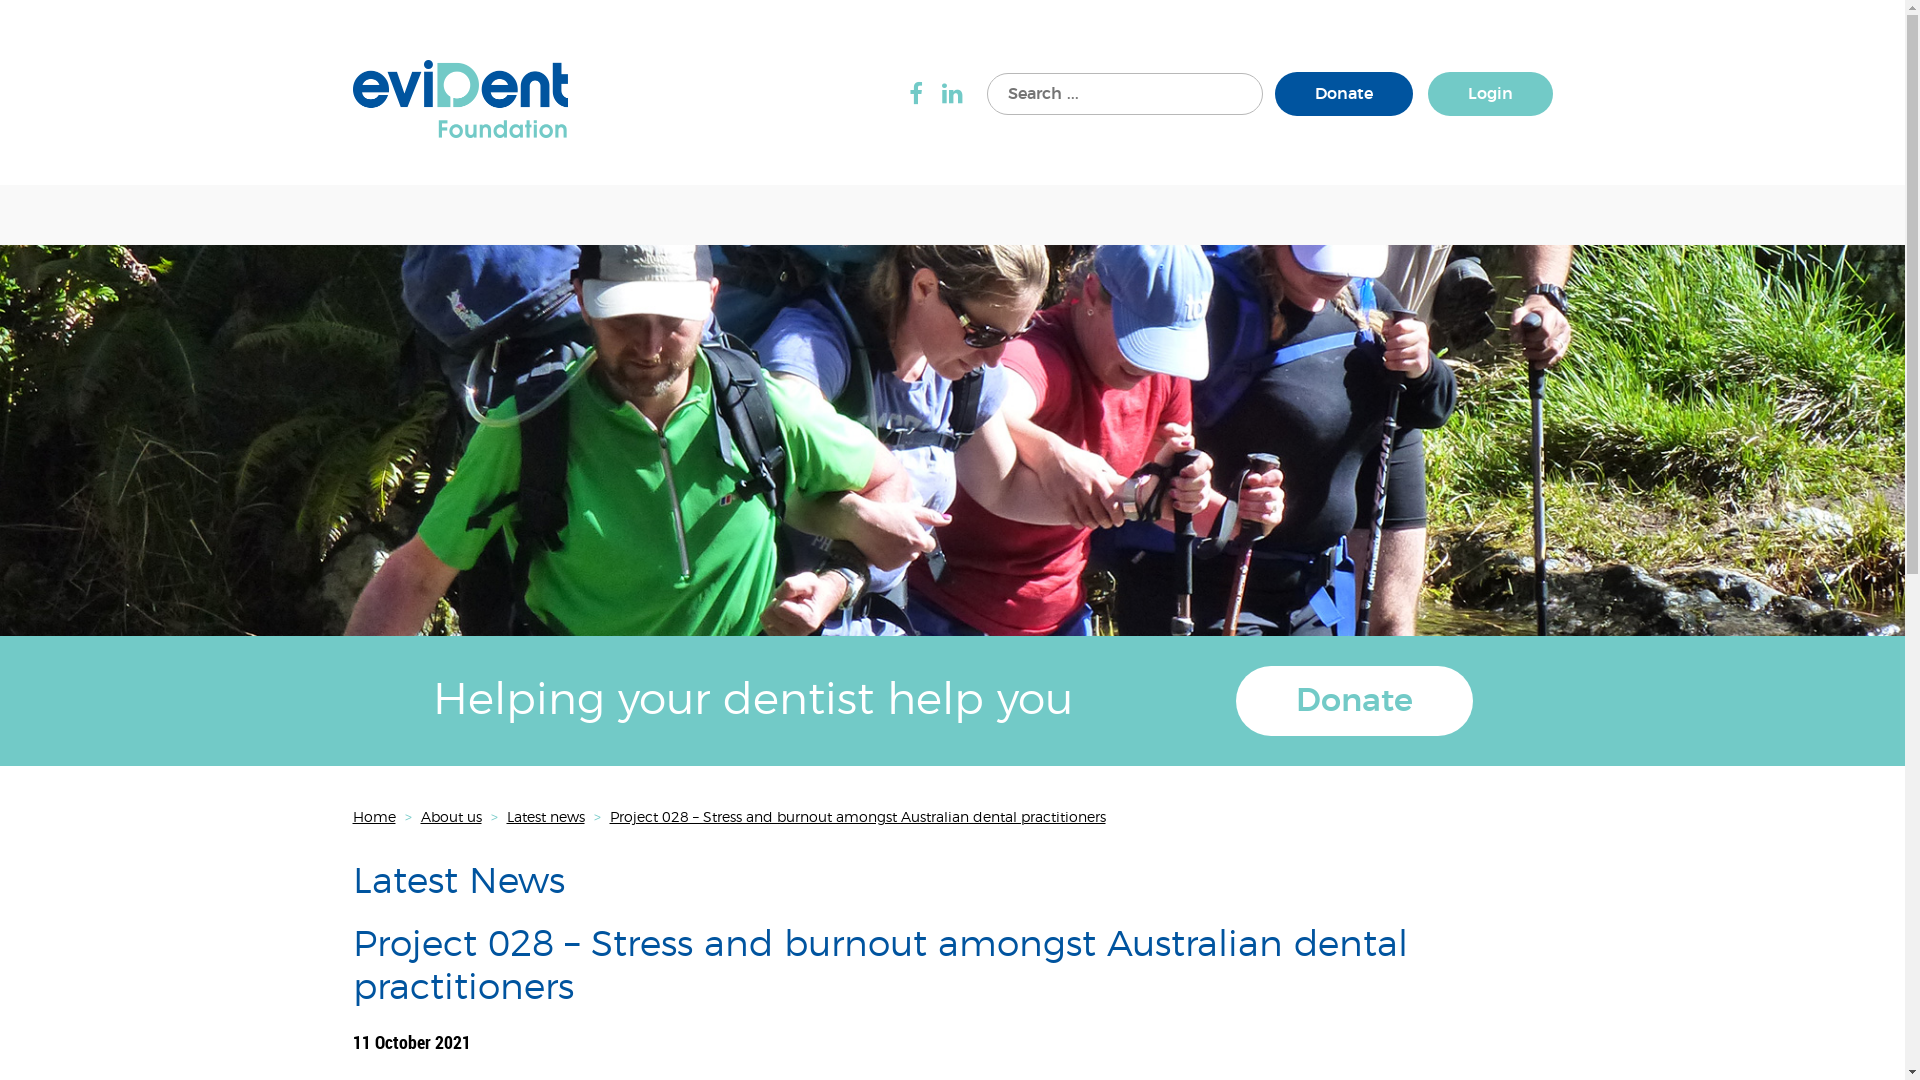 The width and height of the screenshot is (1920, 1080). What do you see at coordinates (374, 818) in the screenshot?
I see `Home` at bounding box center [374, 818].